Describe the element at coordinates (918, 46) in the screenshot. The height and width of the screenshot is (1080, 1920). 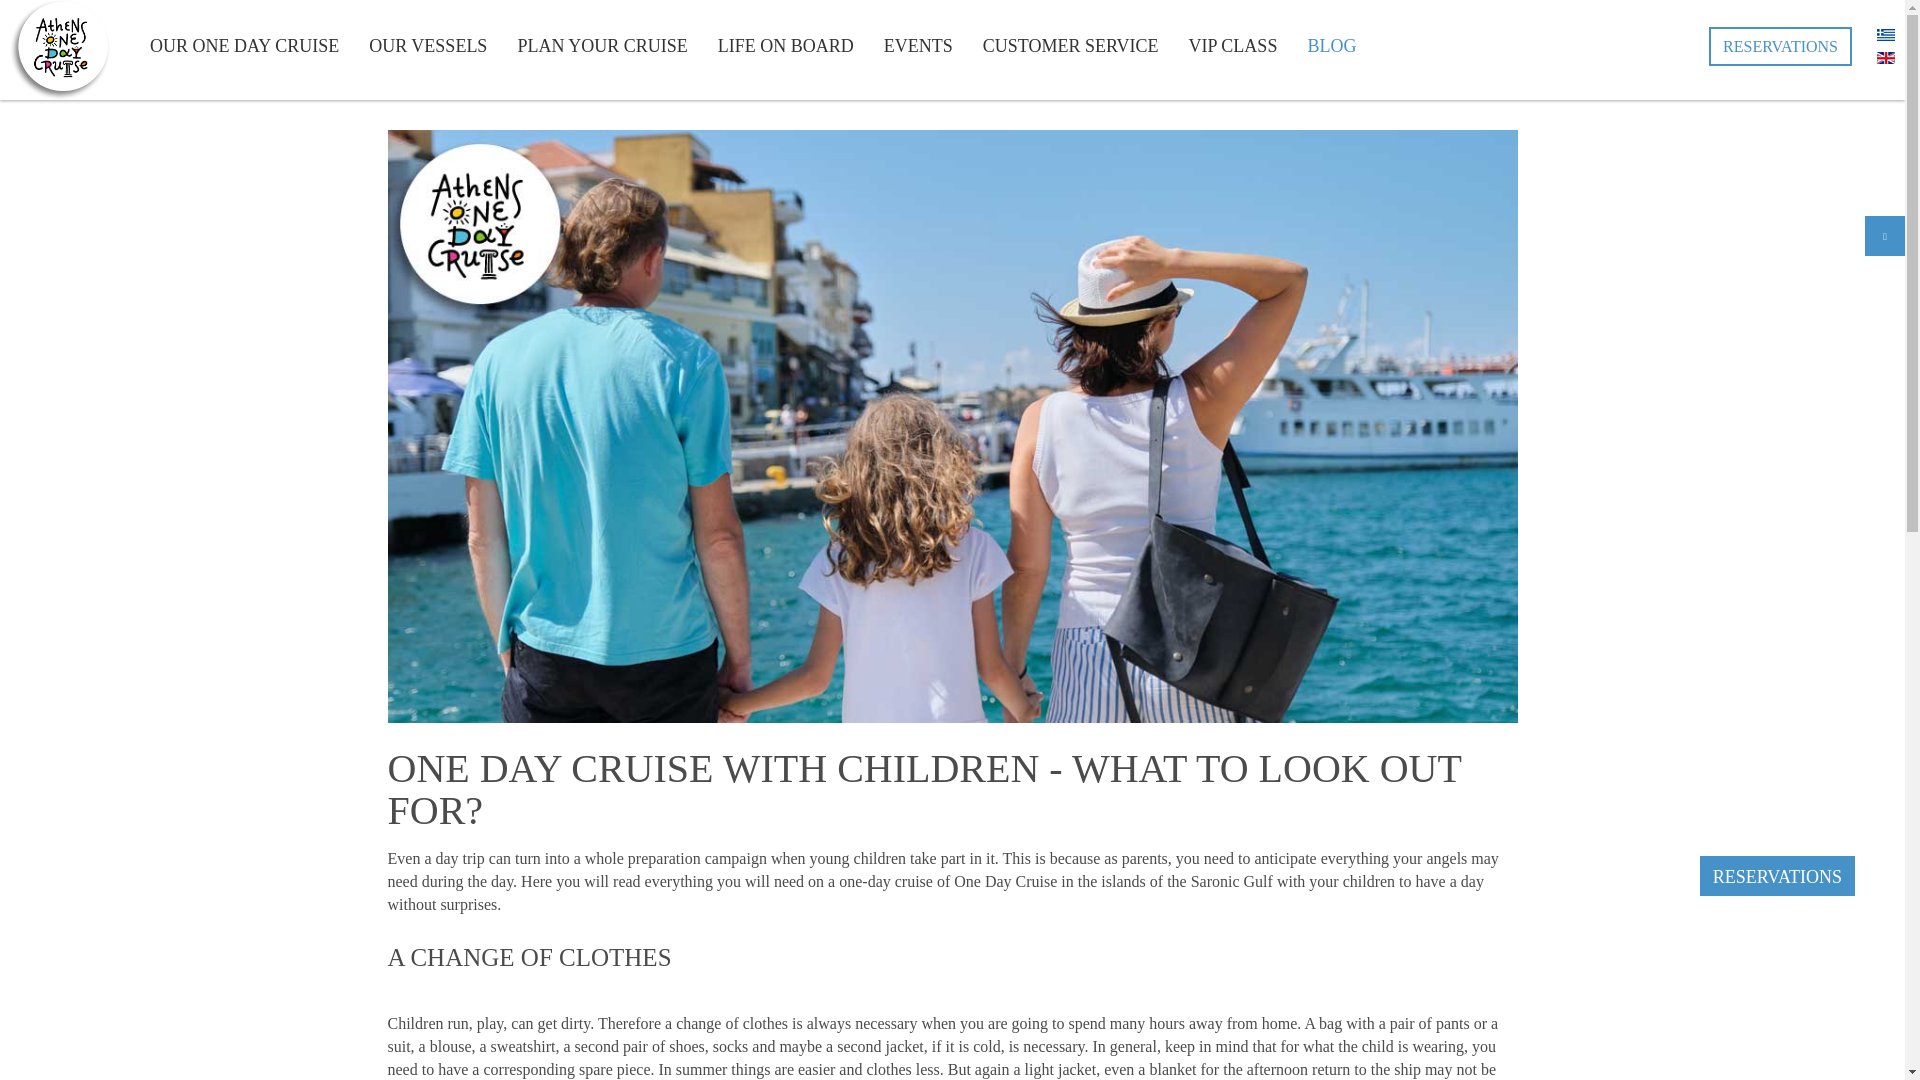
I see `EVENTS` at that location.